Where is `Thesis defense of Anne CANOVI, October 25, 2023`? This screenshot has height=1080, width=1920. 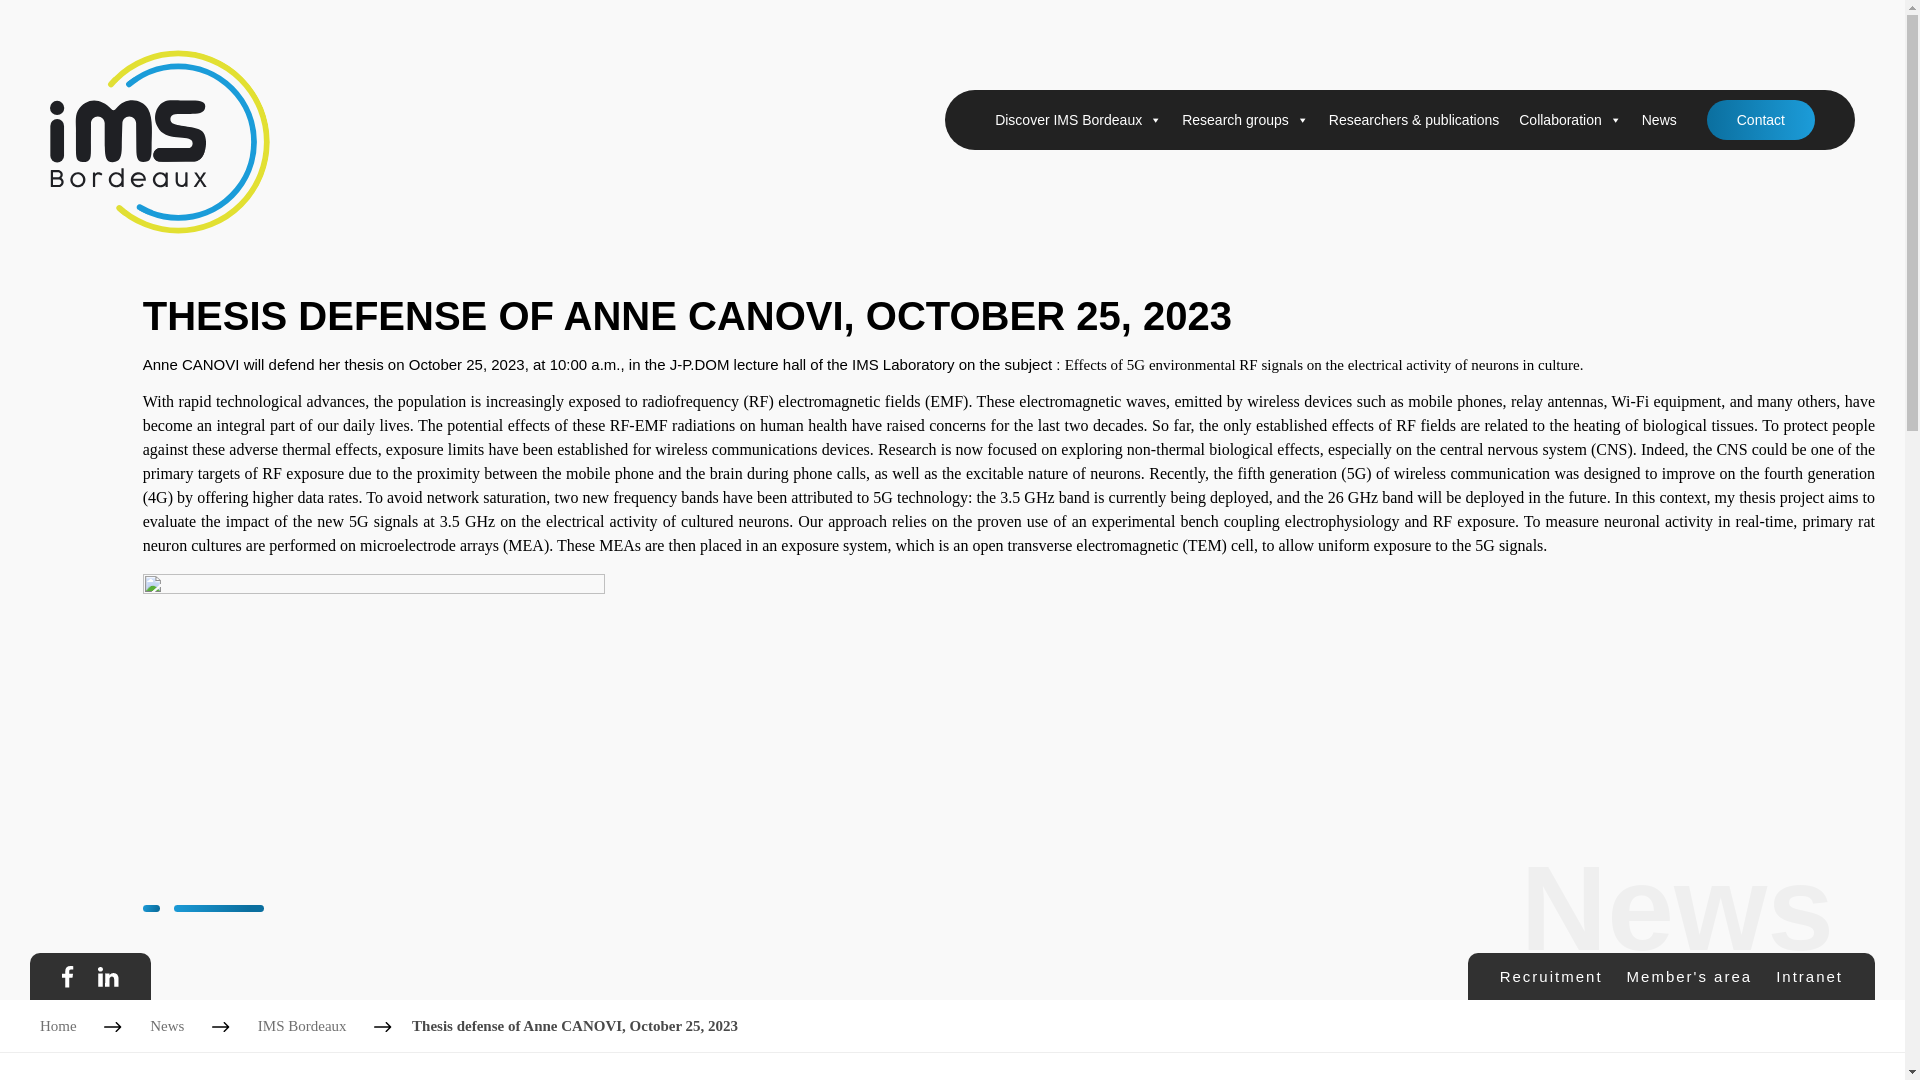
Thesis defense of Anne CANOVI, October 25, 2023 is located at coordinates (574, 1026).